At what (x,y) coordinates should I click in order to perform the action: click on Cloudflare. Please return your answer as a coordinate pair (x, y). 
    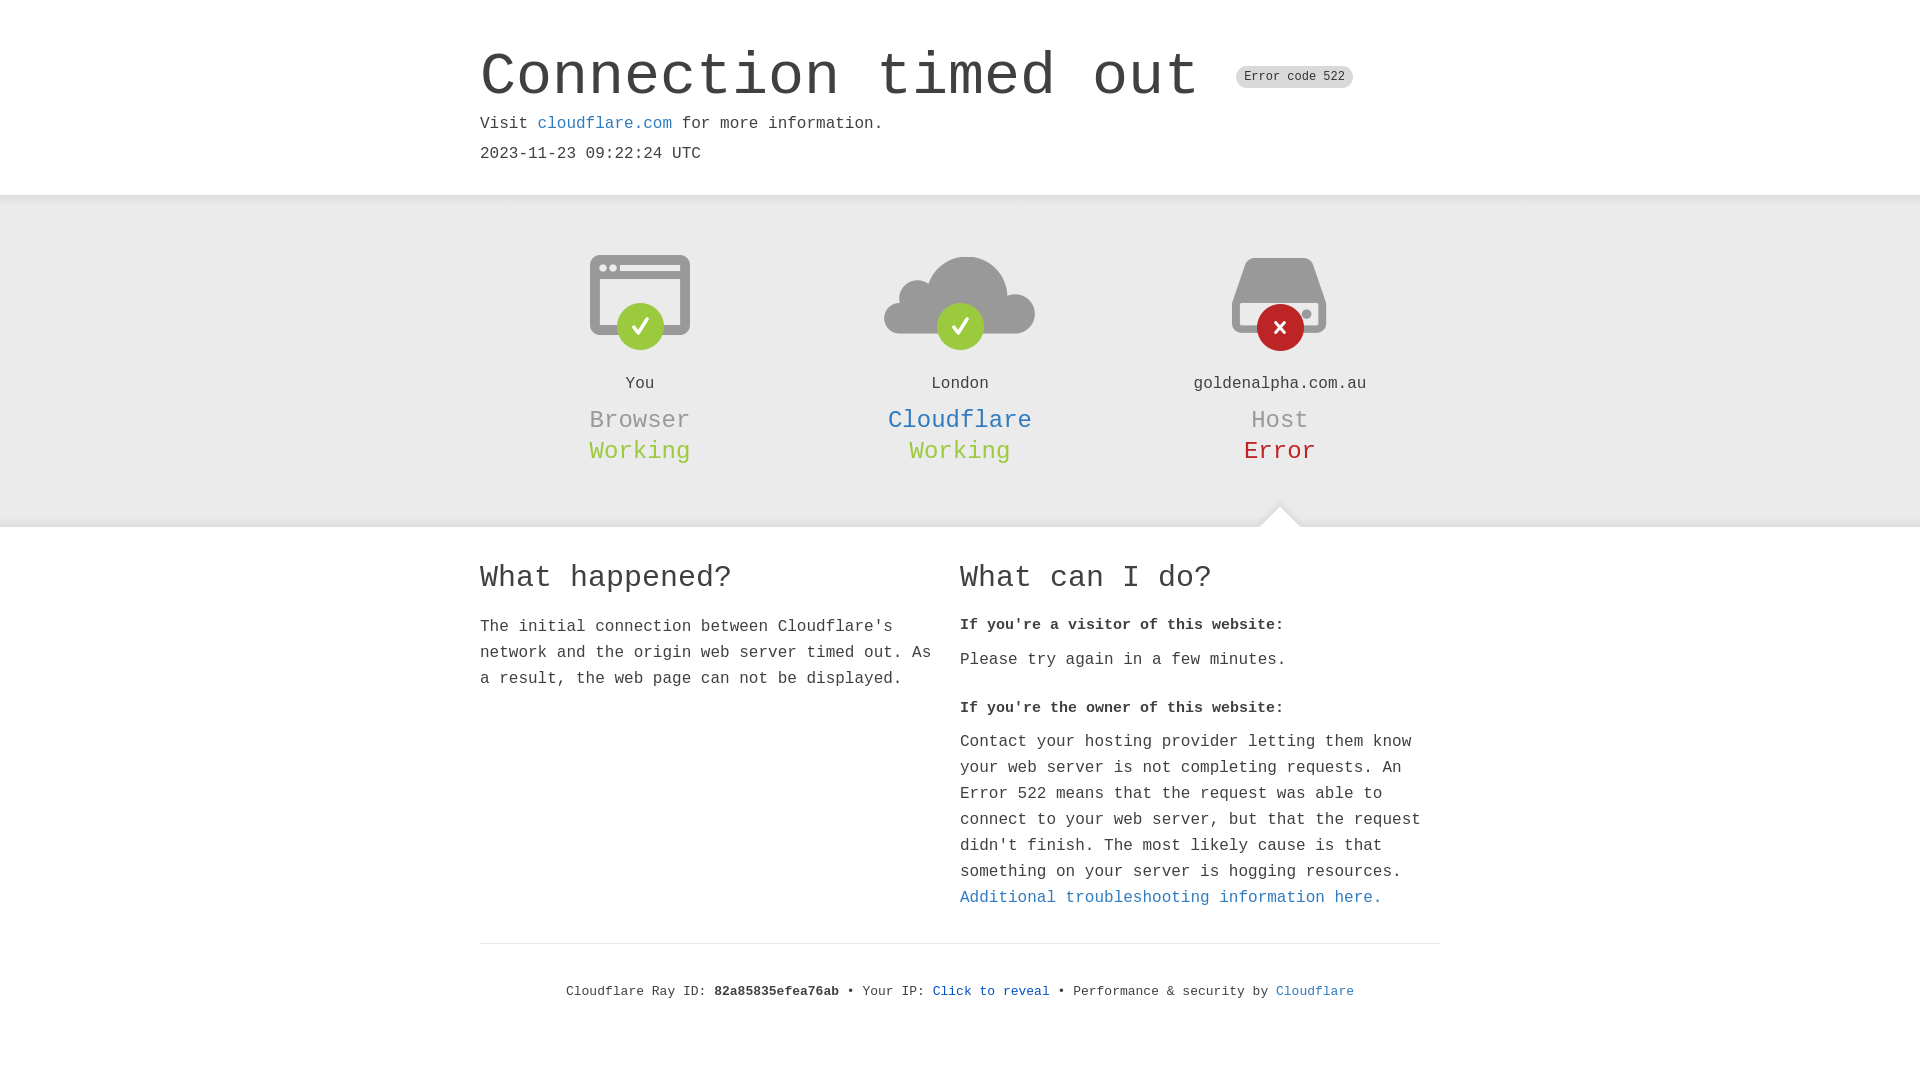
    Looking at the image, I should click on (1315, 992).